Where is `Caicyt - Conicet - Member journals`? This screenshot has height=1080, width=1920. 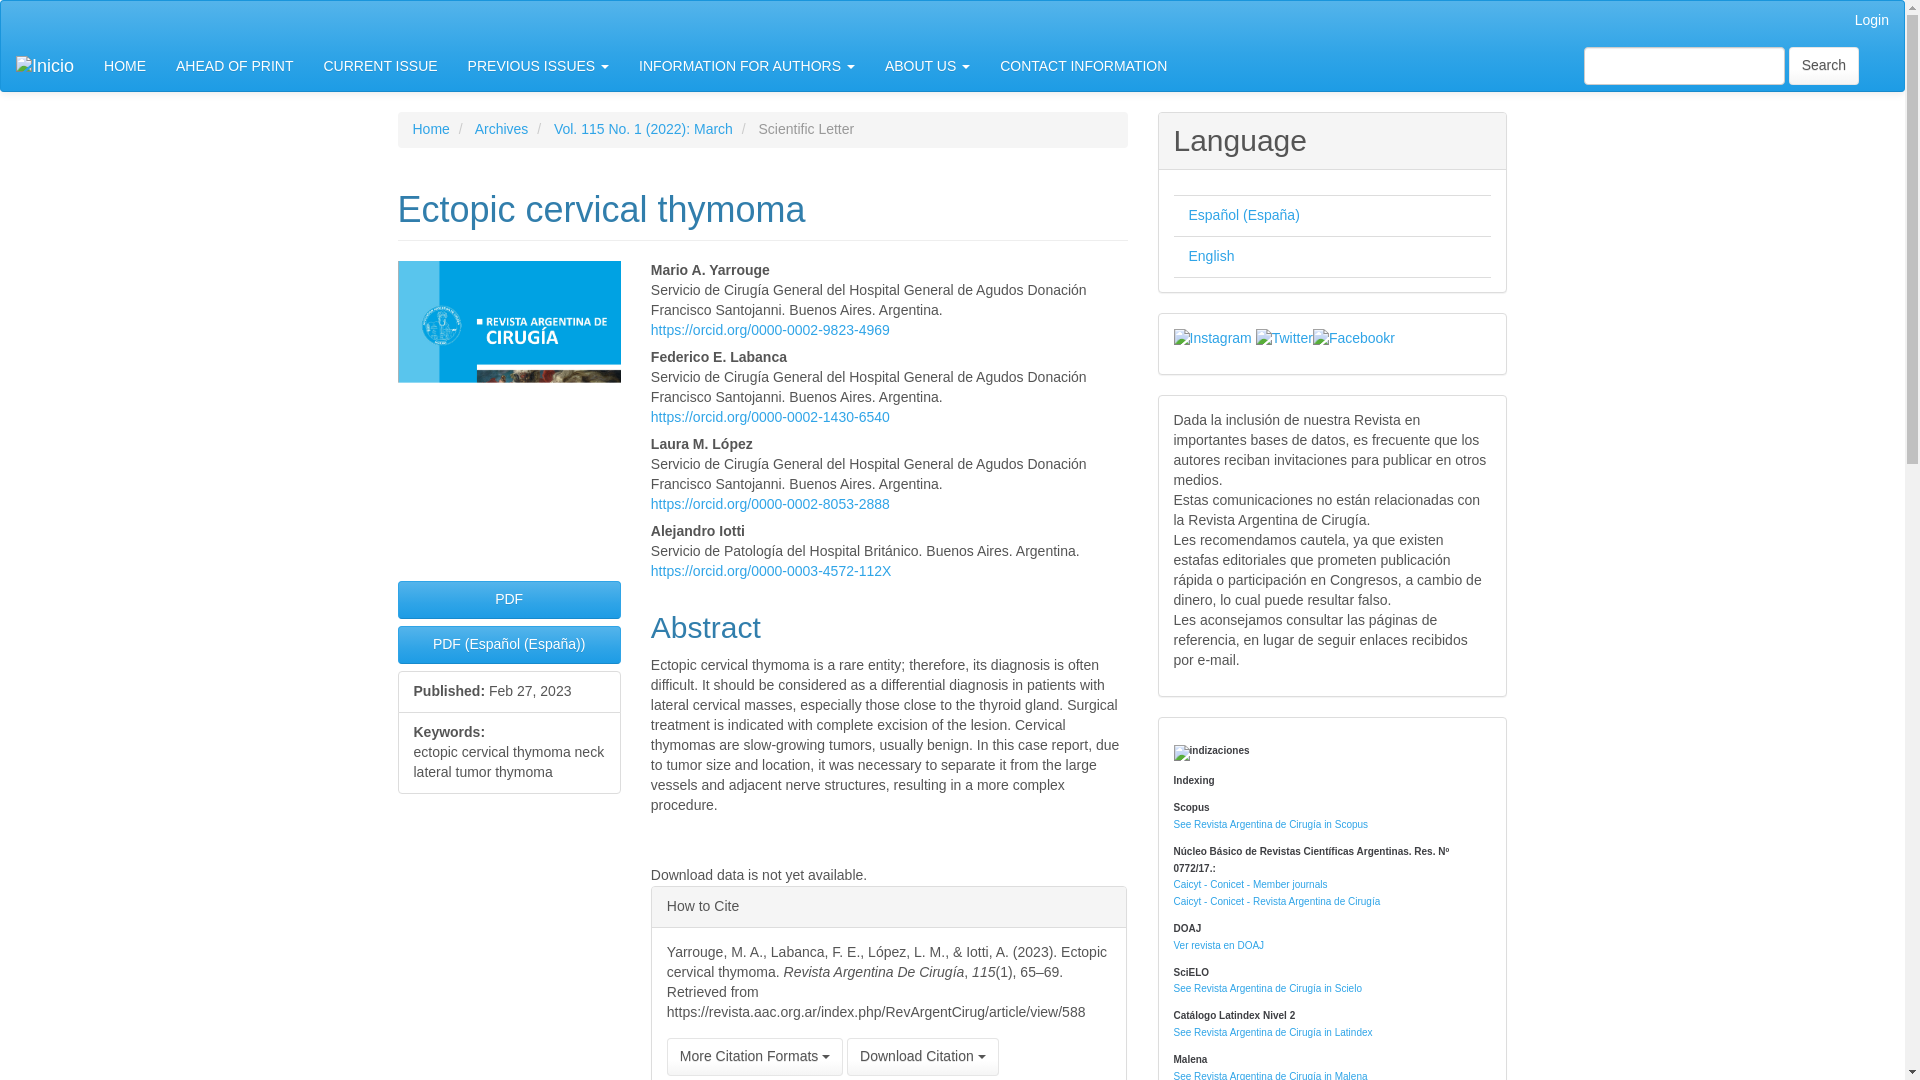 Caicyt - Conicet - Member journals is located at coordinates (1250, 884).